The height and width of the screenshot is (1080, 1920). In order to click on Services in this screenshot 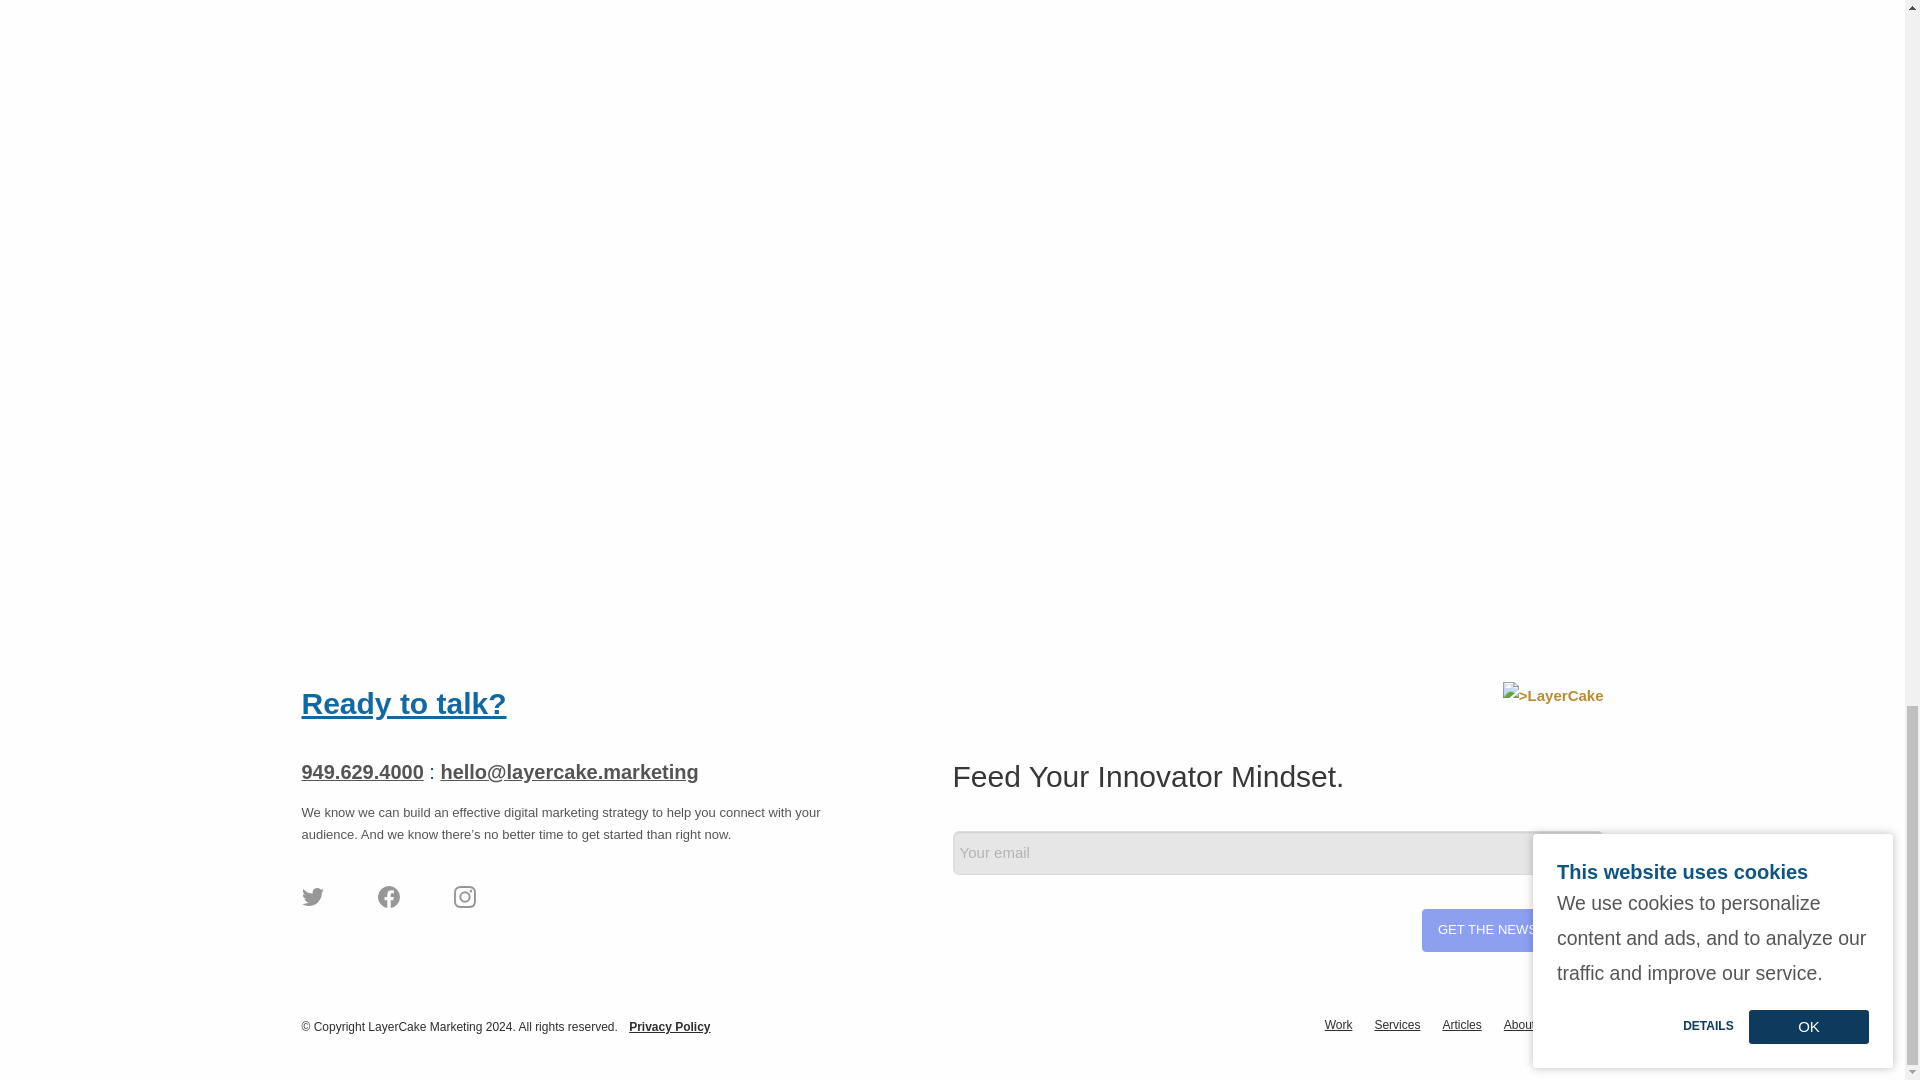, I will do `click(1397, 1025)`.